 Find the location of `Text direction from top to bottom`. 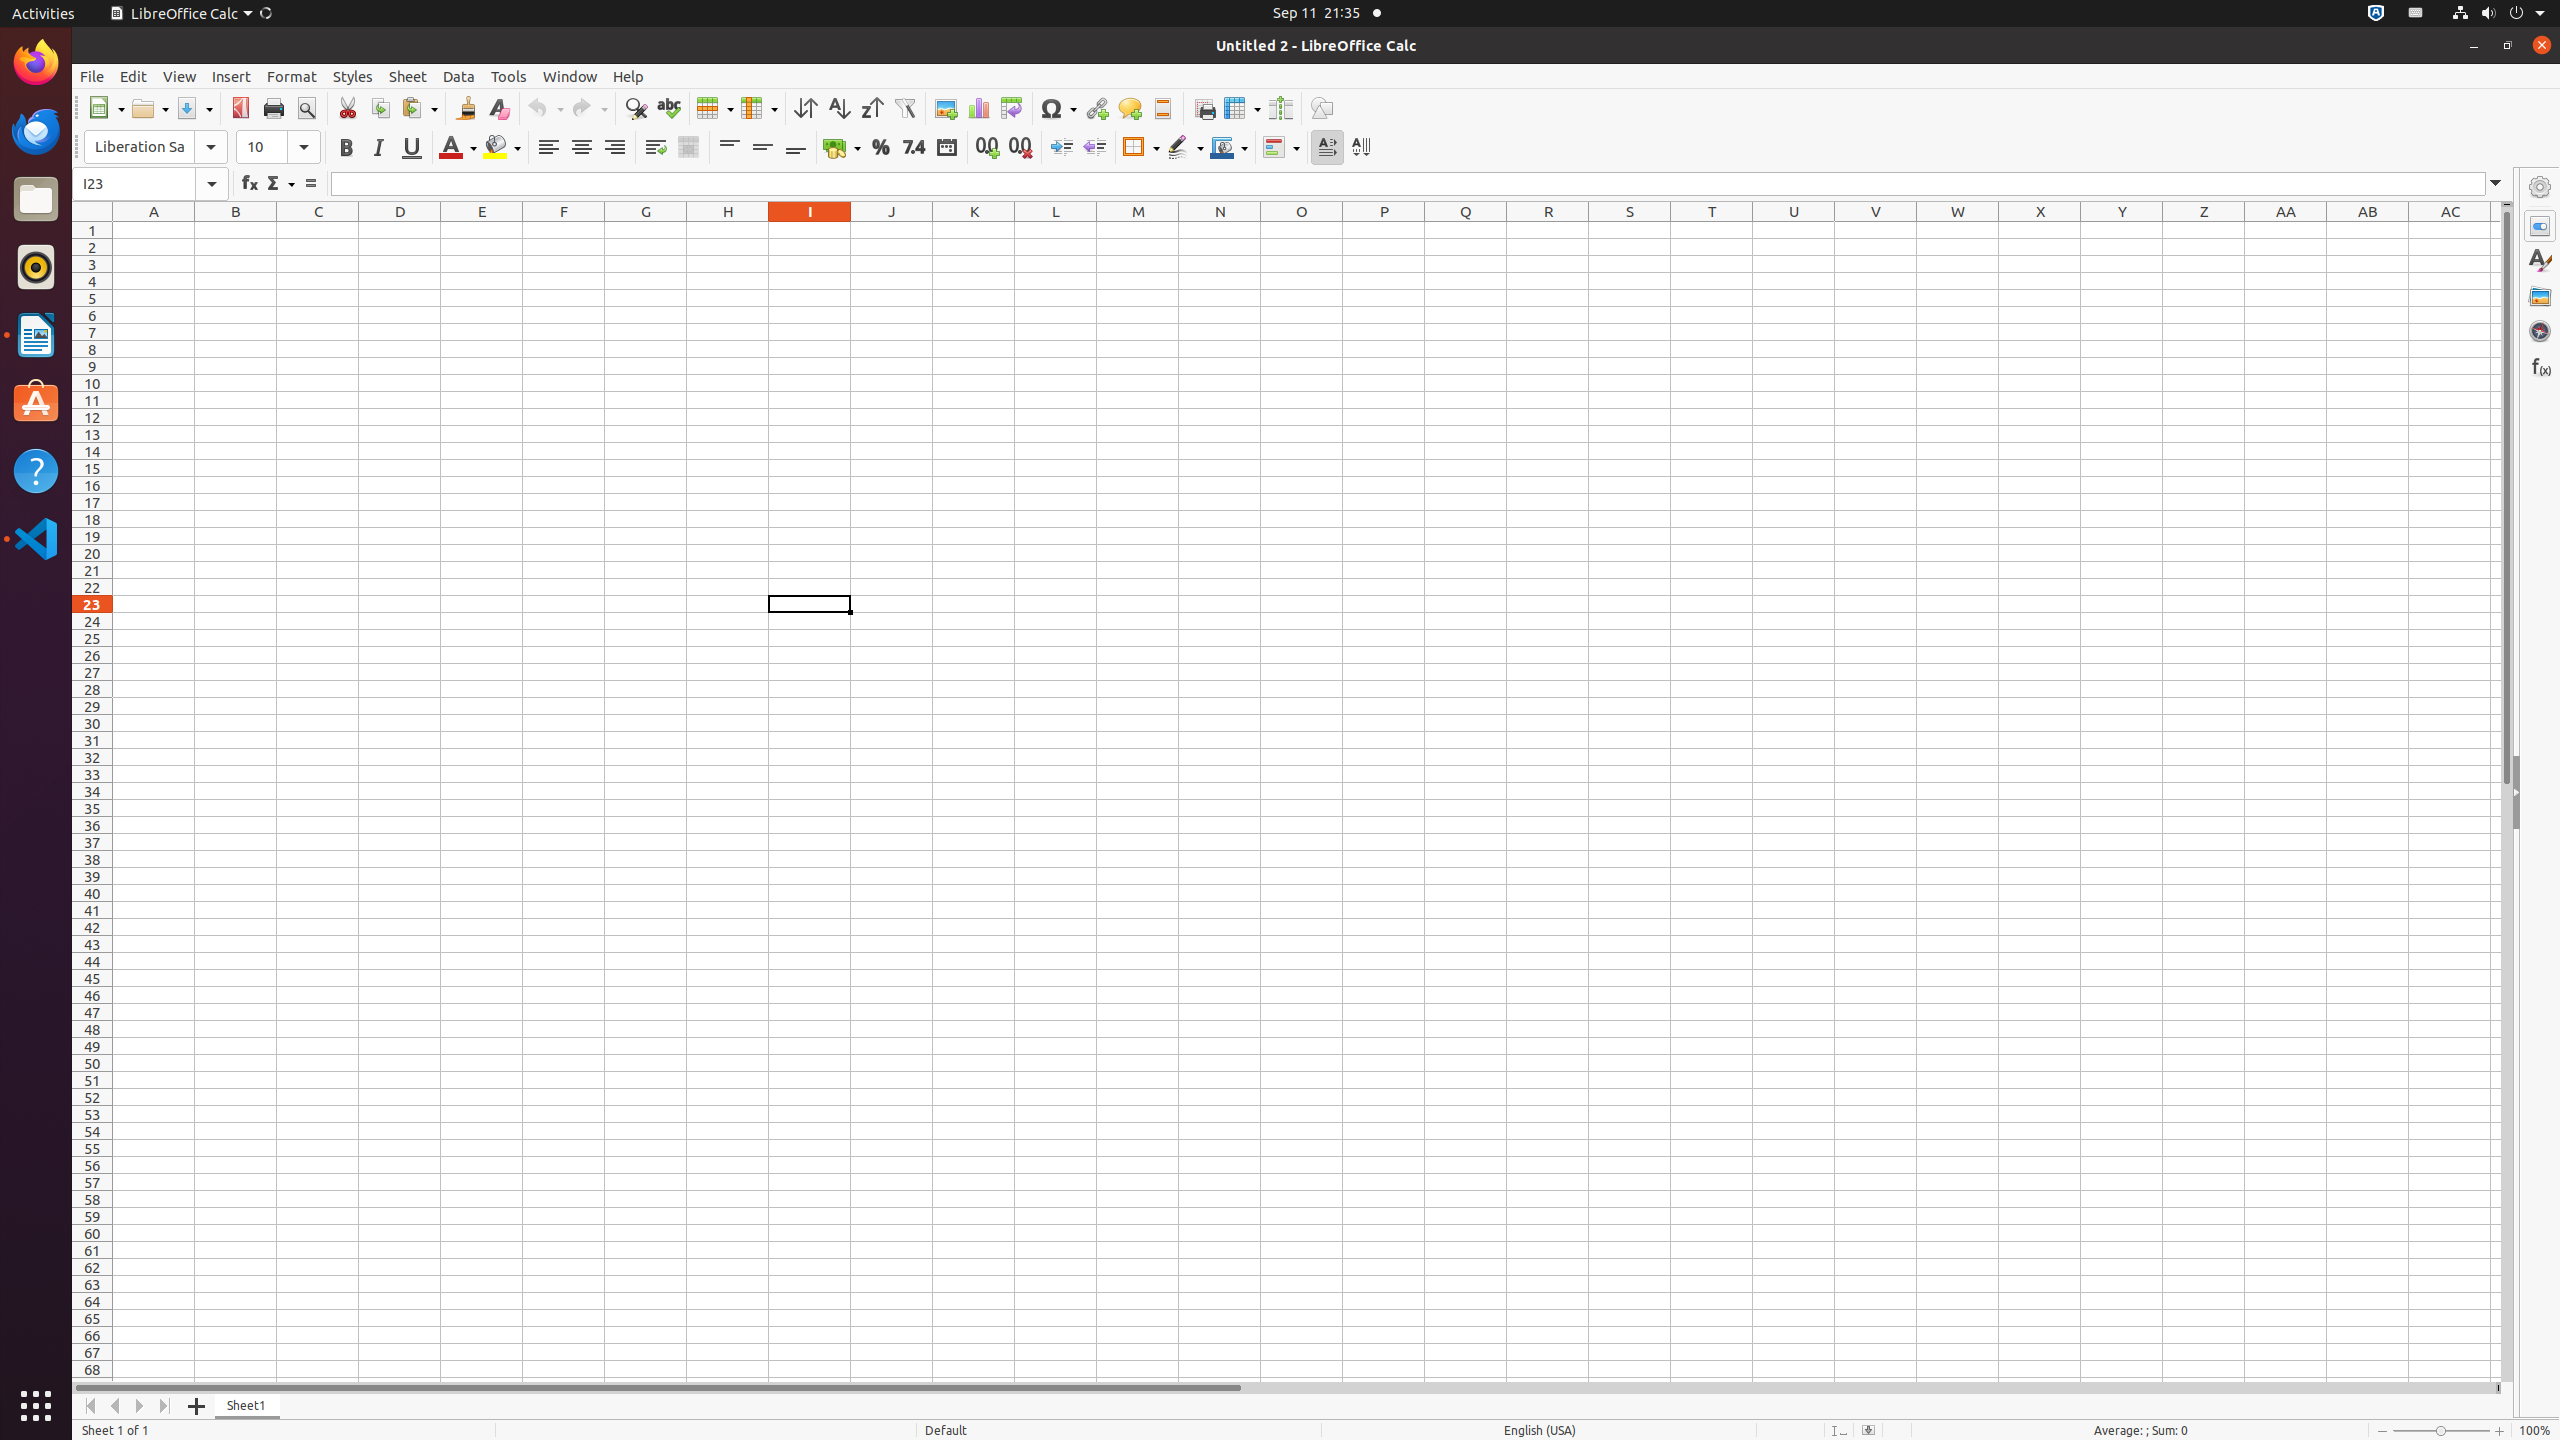

Text direction from top to bottom is located at coordinates (1360, 148).